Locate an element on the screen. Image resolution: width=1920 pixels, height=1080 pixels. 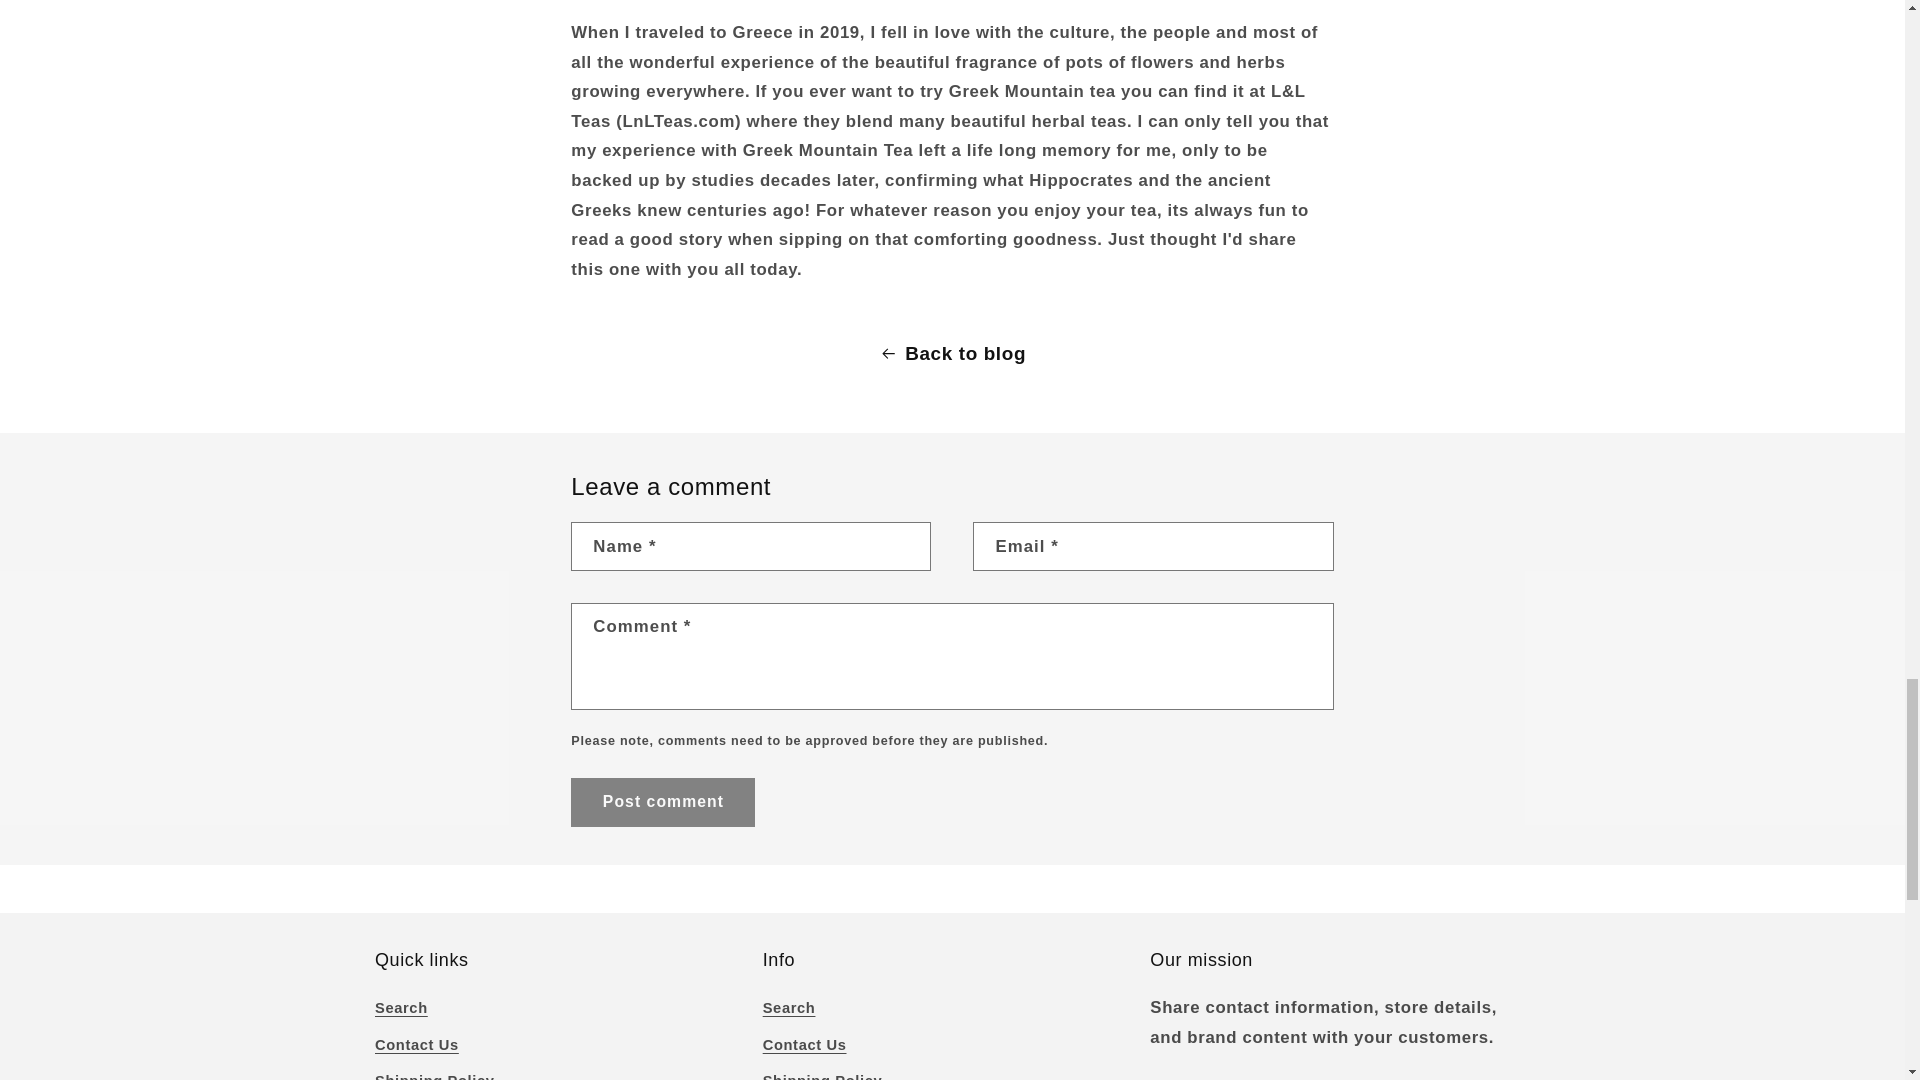
Search is located at coordinates (401, 1011).